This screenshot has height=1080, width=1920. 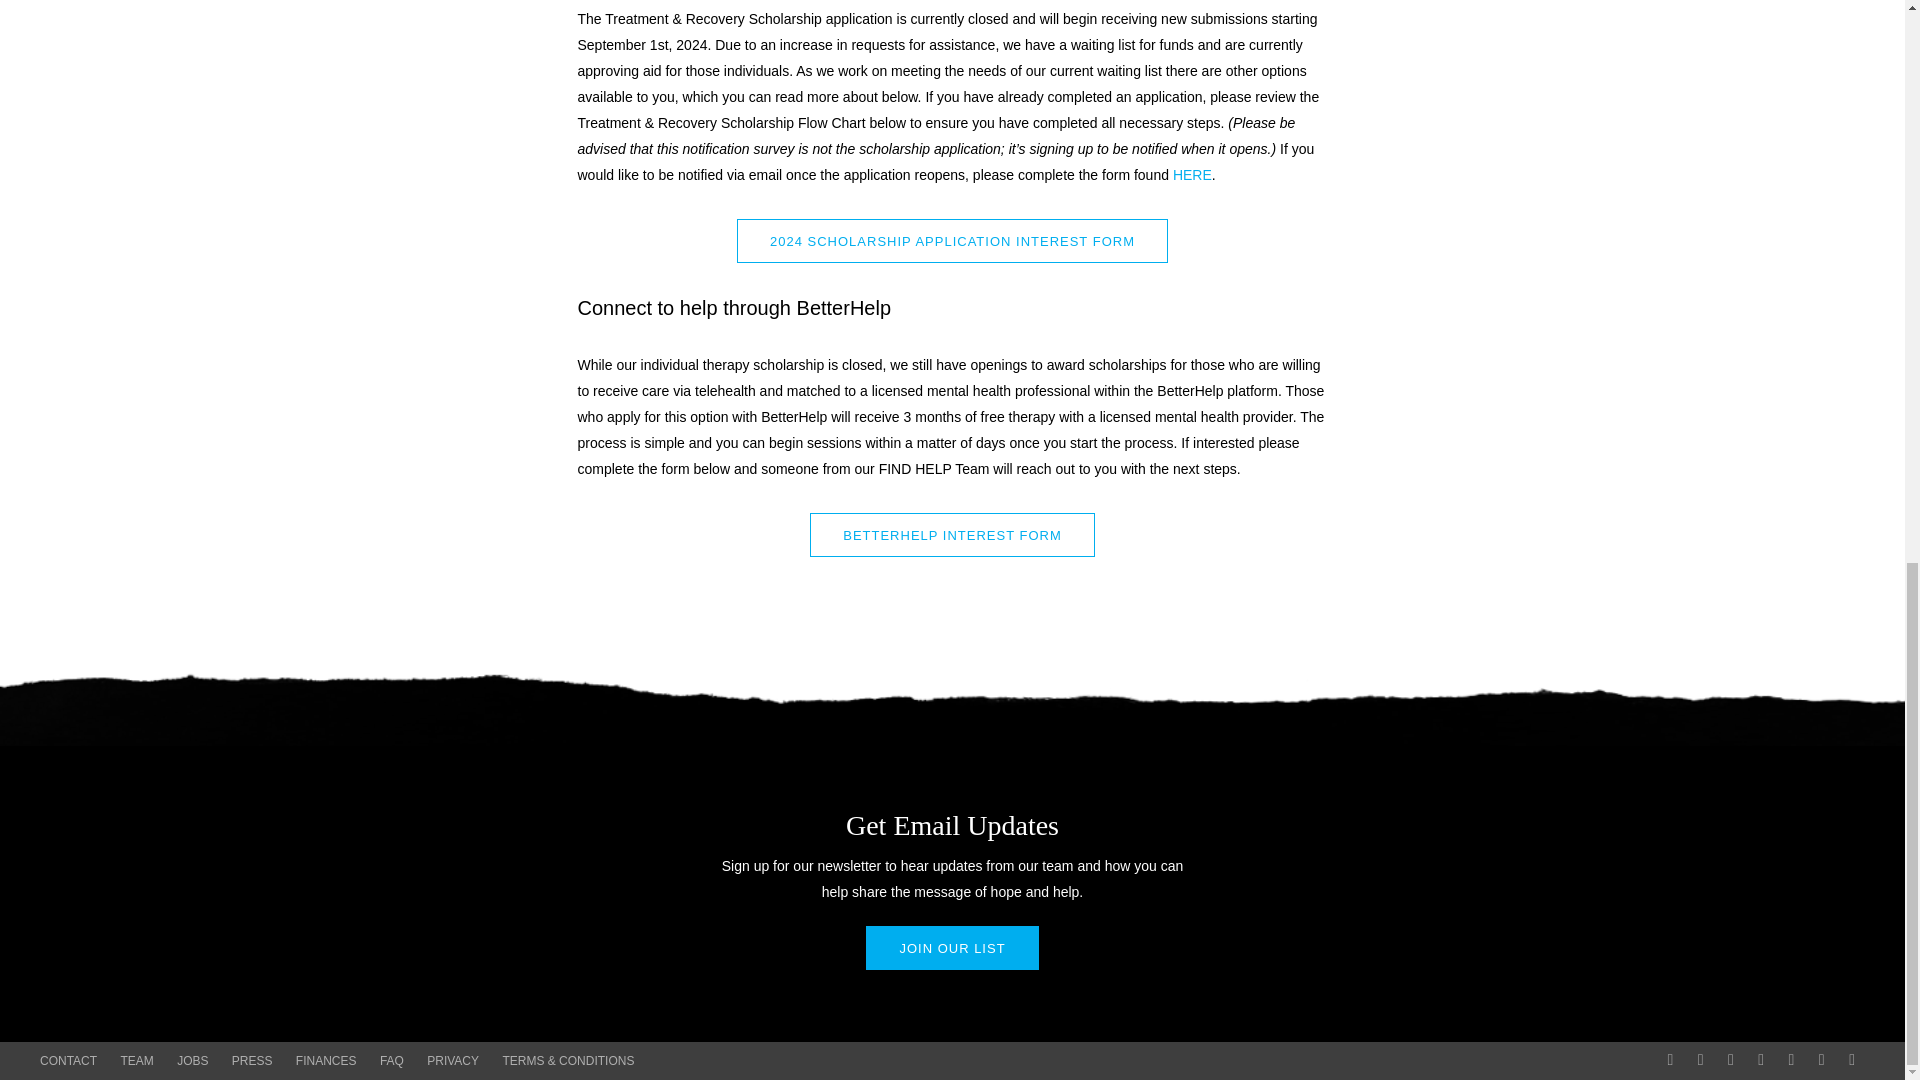 I want to click on YouTube, so click(x=1822, y=1059).